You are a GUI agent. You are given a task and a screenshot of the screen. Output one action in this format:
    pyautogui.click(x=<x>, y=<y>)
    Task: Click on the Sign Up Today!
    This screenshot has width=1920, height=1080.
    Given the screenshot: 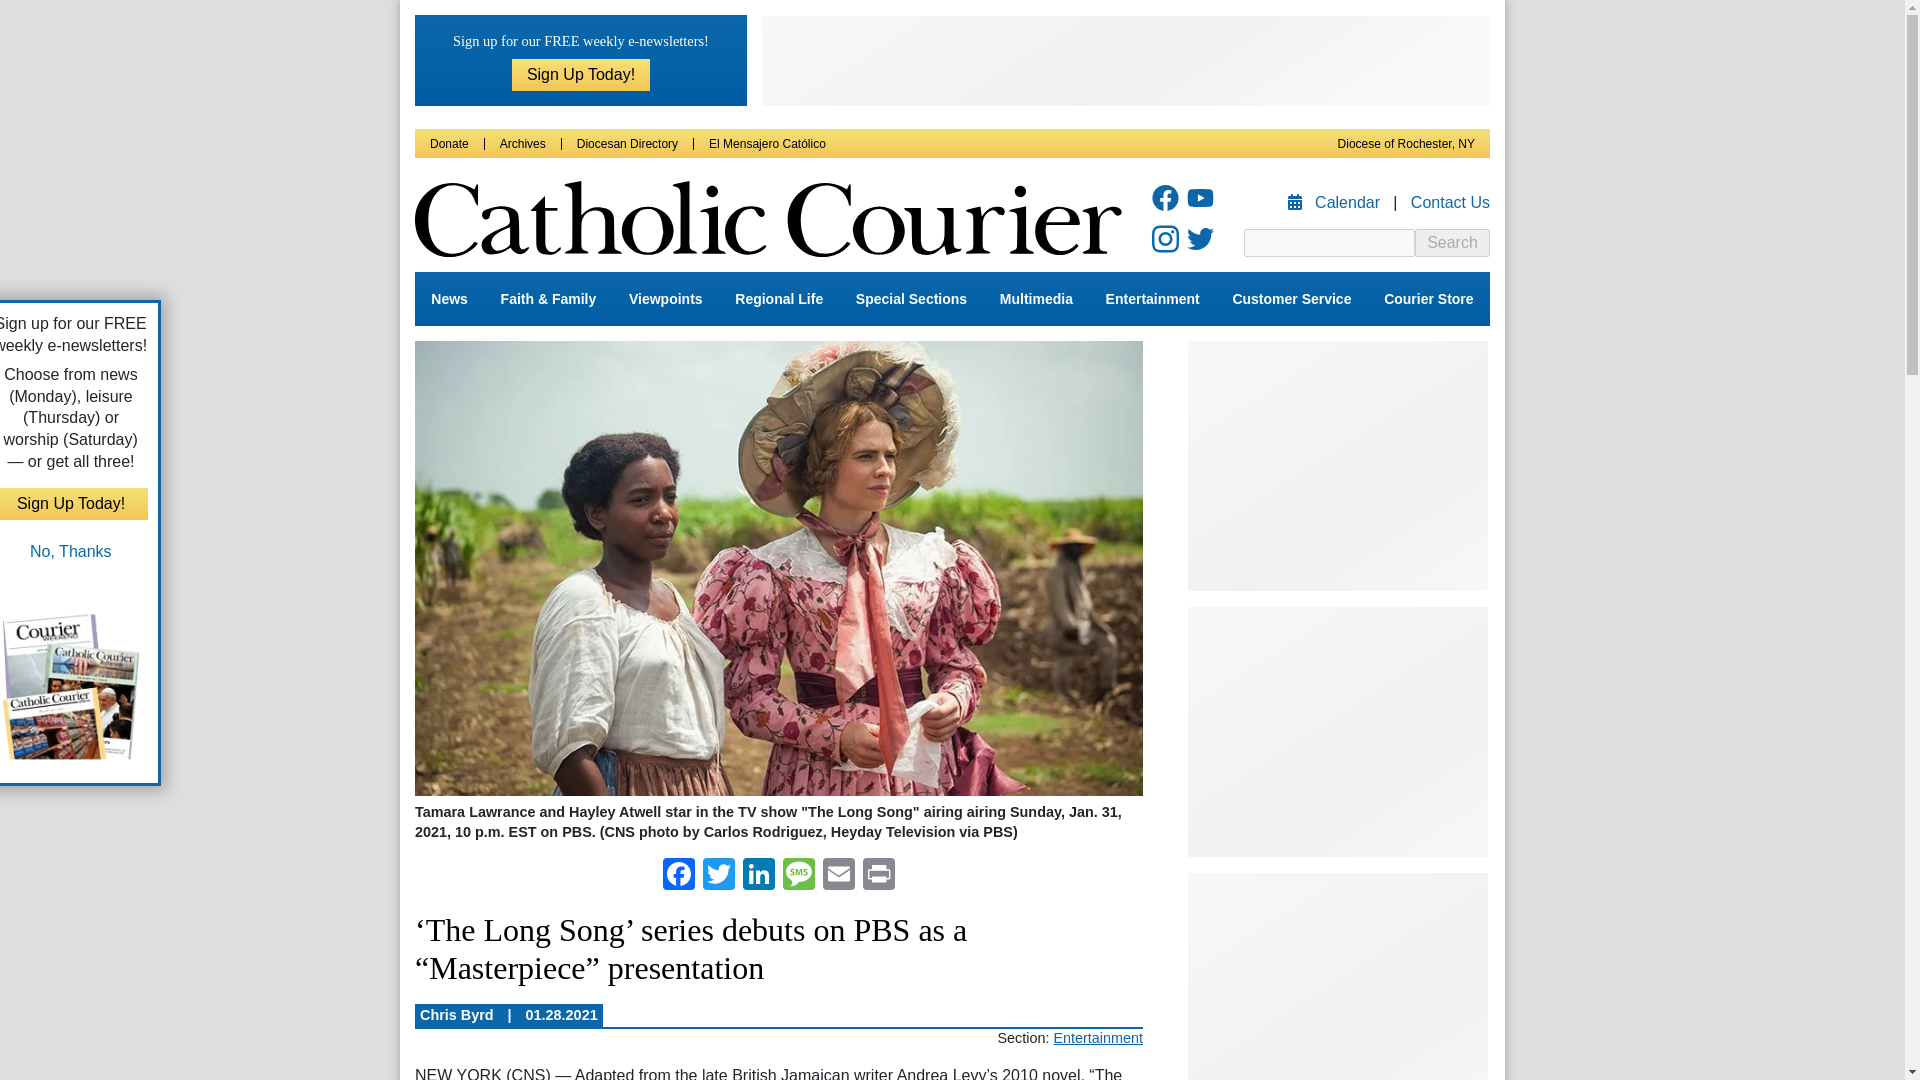 What is the action you would take?
    pyautogui.click(x=581, y=74)
    